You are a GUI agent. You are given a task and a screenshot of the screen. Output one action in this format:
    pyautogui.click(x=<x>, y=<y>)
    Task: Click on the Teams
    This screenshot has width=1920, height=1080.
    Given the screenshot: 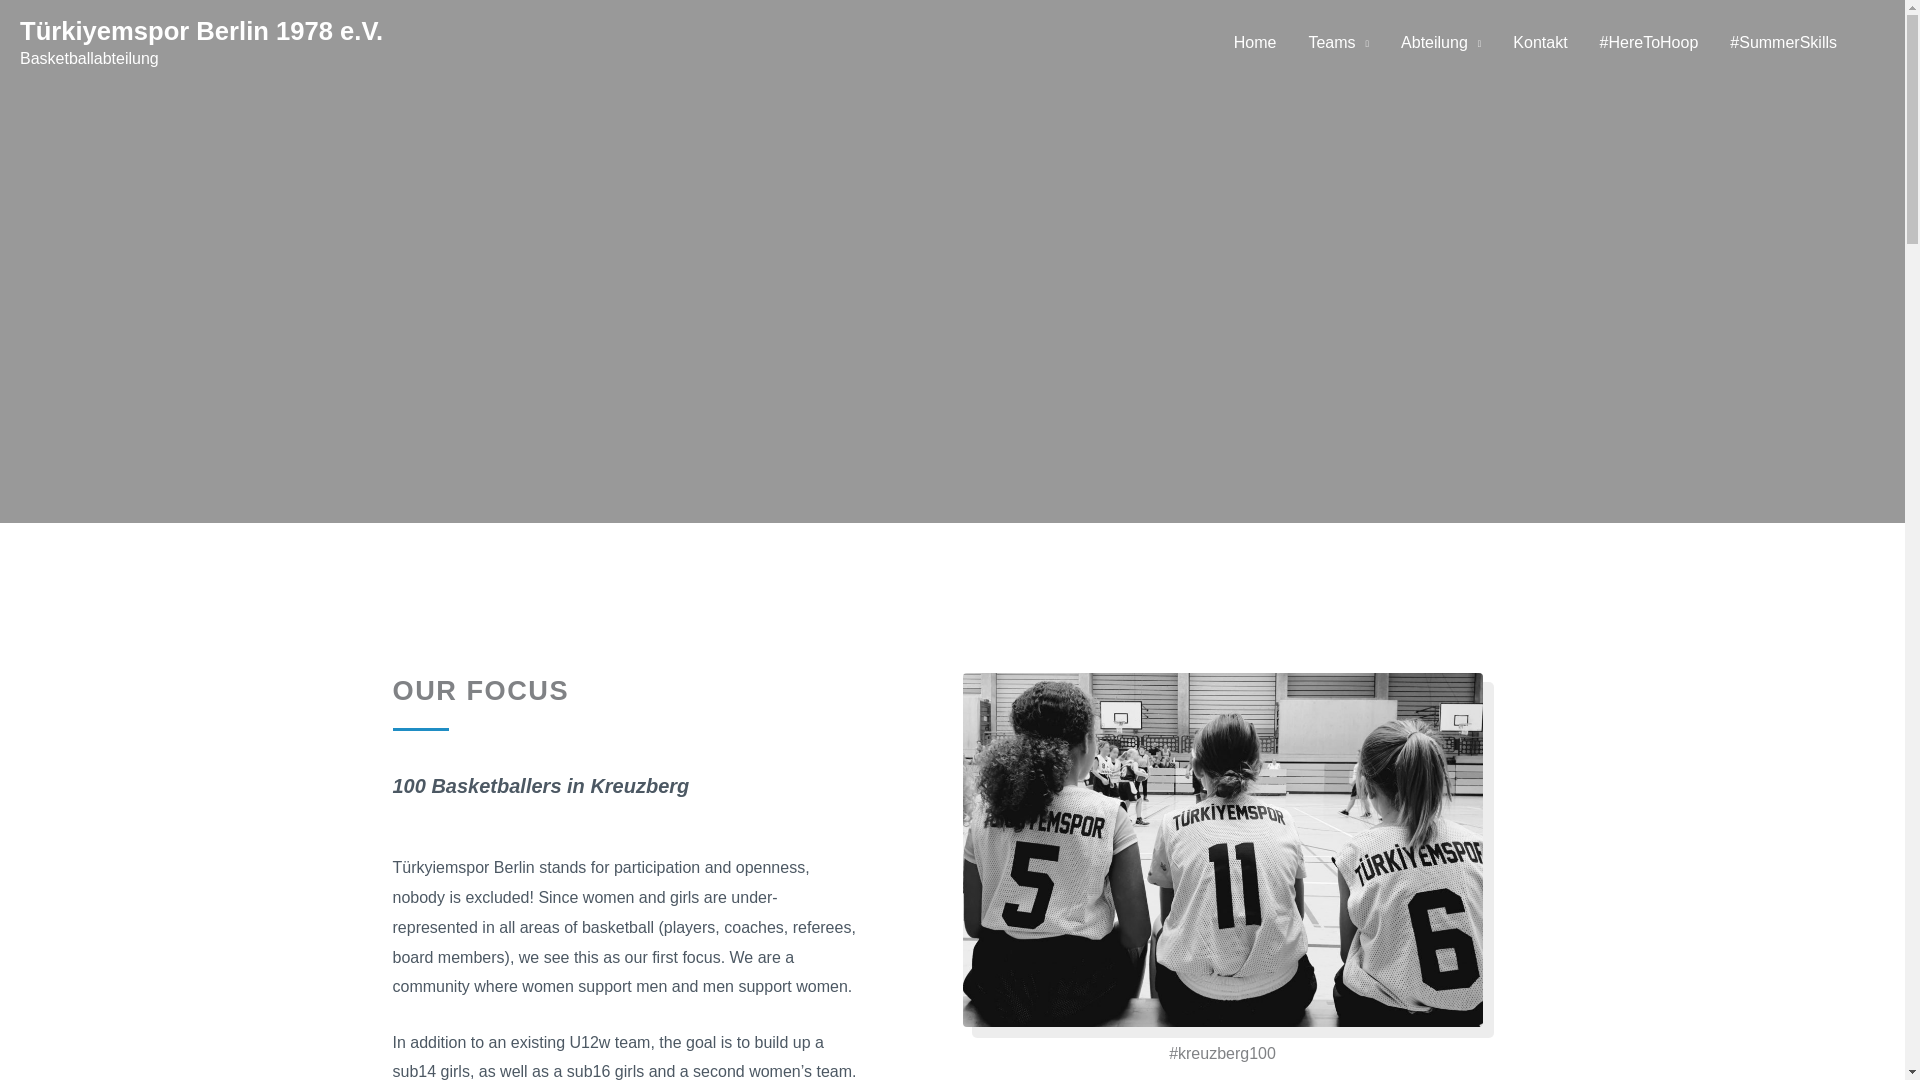 What is the action you would take?
    pyautogui.click(x=1338, y=42)
    